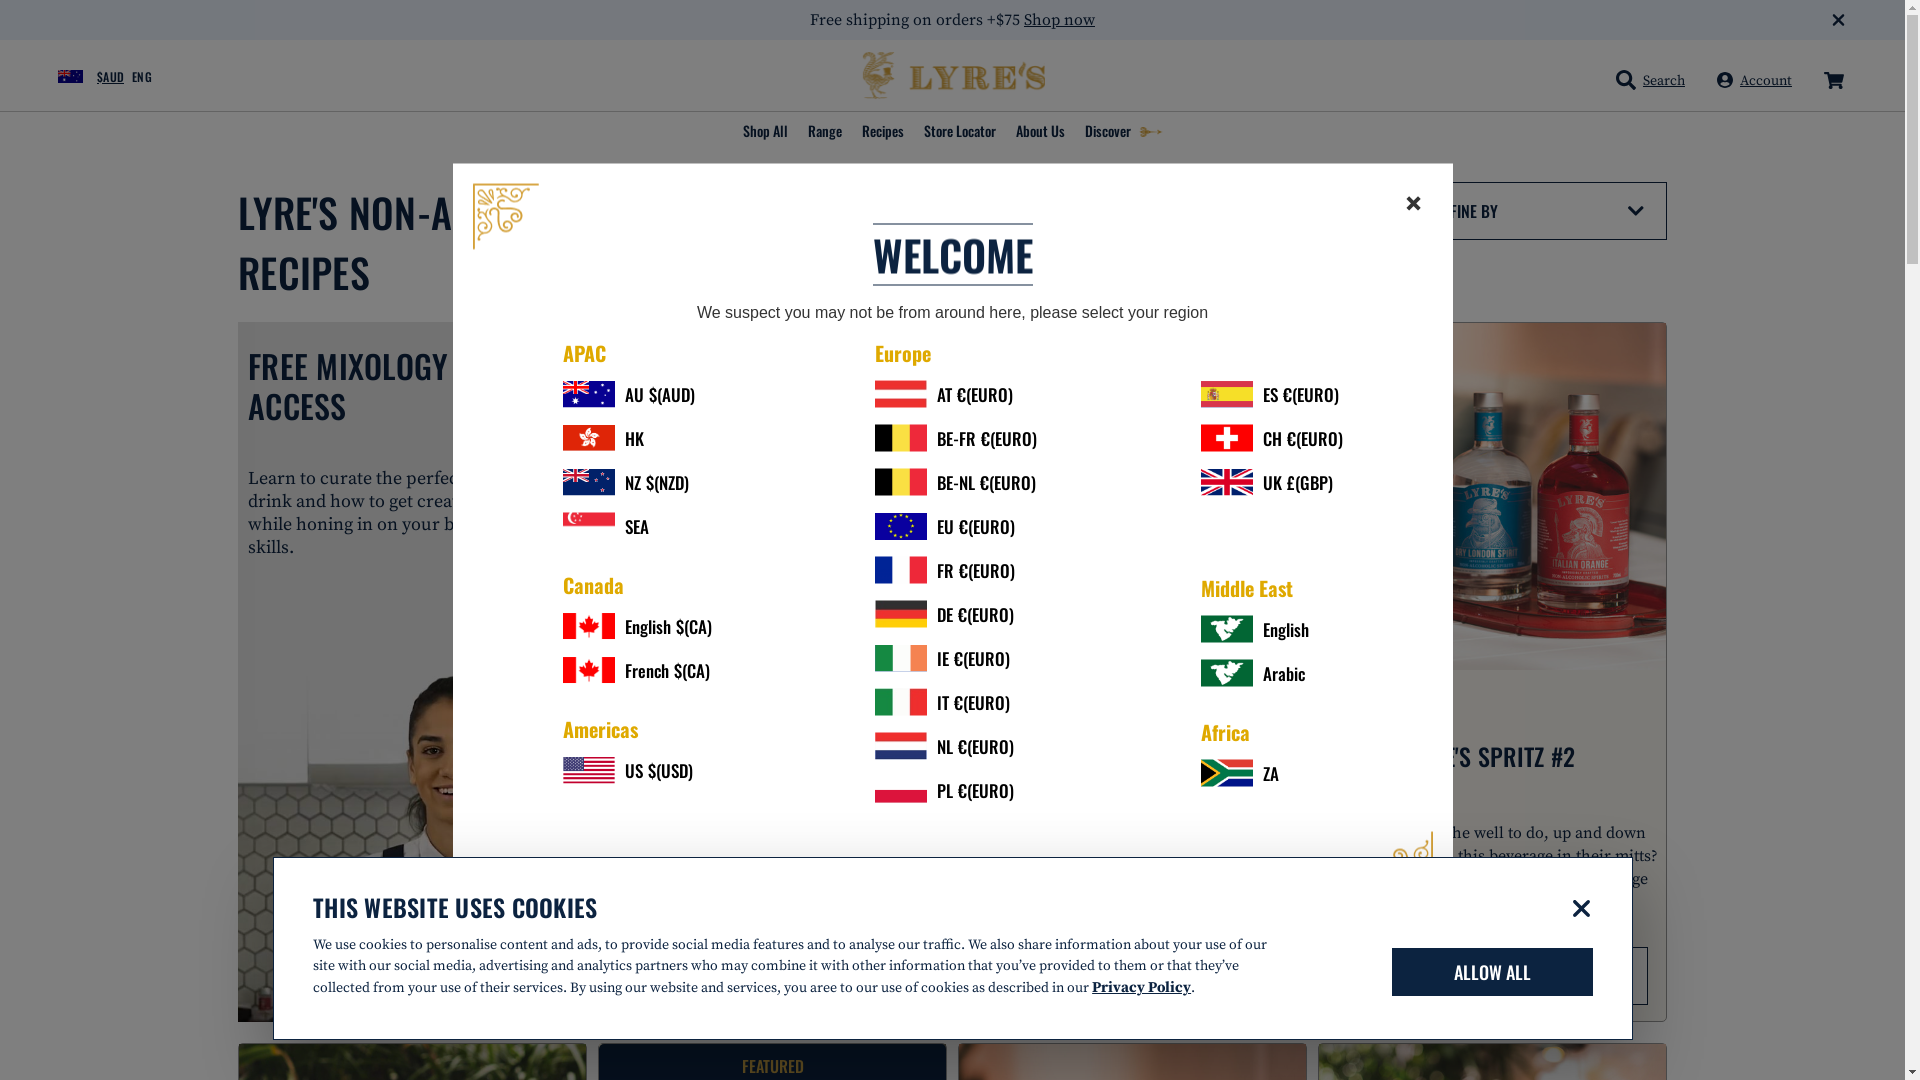 The width and height of the screenshot is (1920, 1080). What do you see at coordinates (79, 76) in the screenshot?
I see `$AUD` at bounding box center [79, 76].